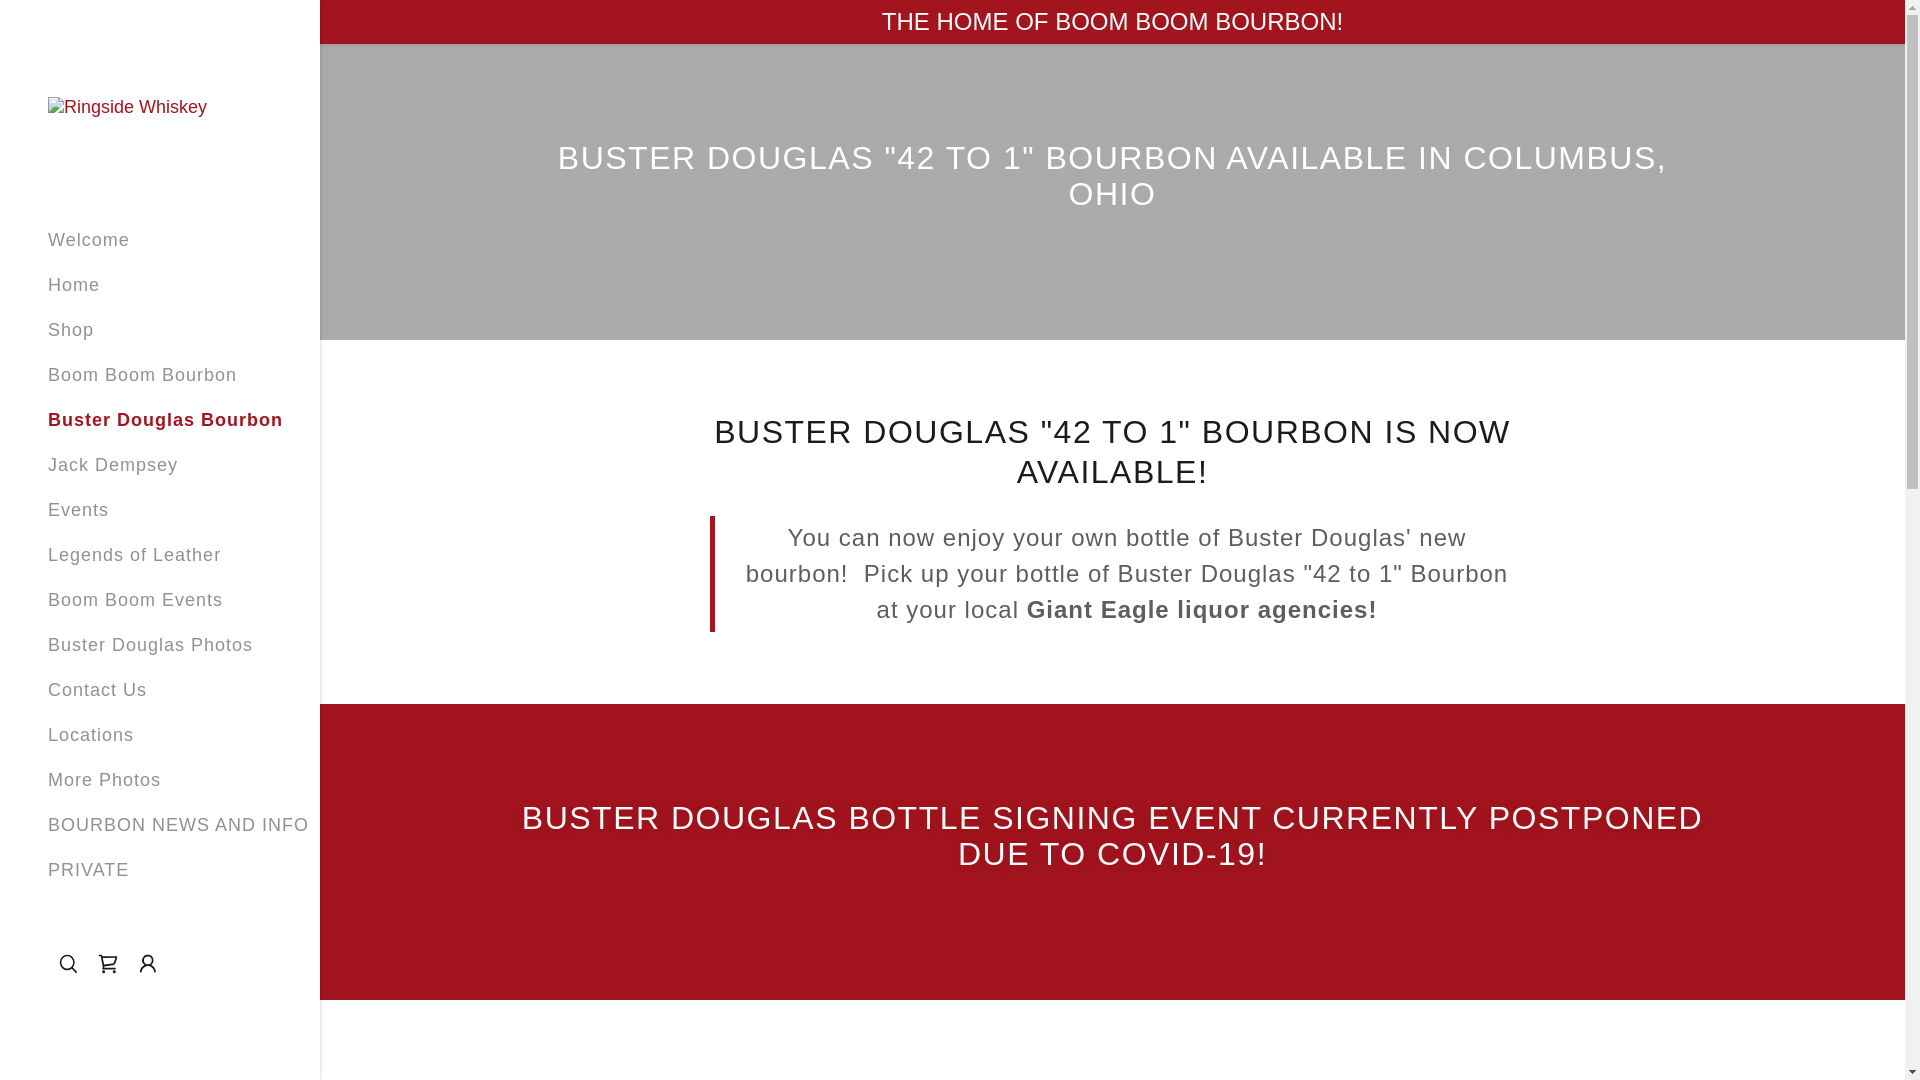 This screenshot has height=1080, width=1920. Describe the element at coordinates (88, 870) in the screenshot. I see `PRIVATE` at that location.